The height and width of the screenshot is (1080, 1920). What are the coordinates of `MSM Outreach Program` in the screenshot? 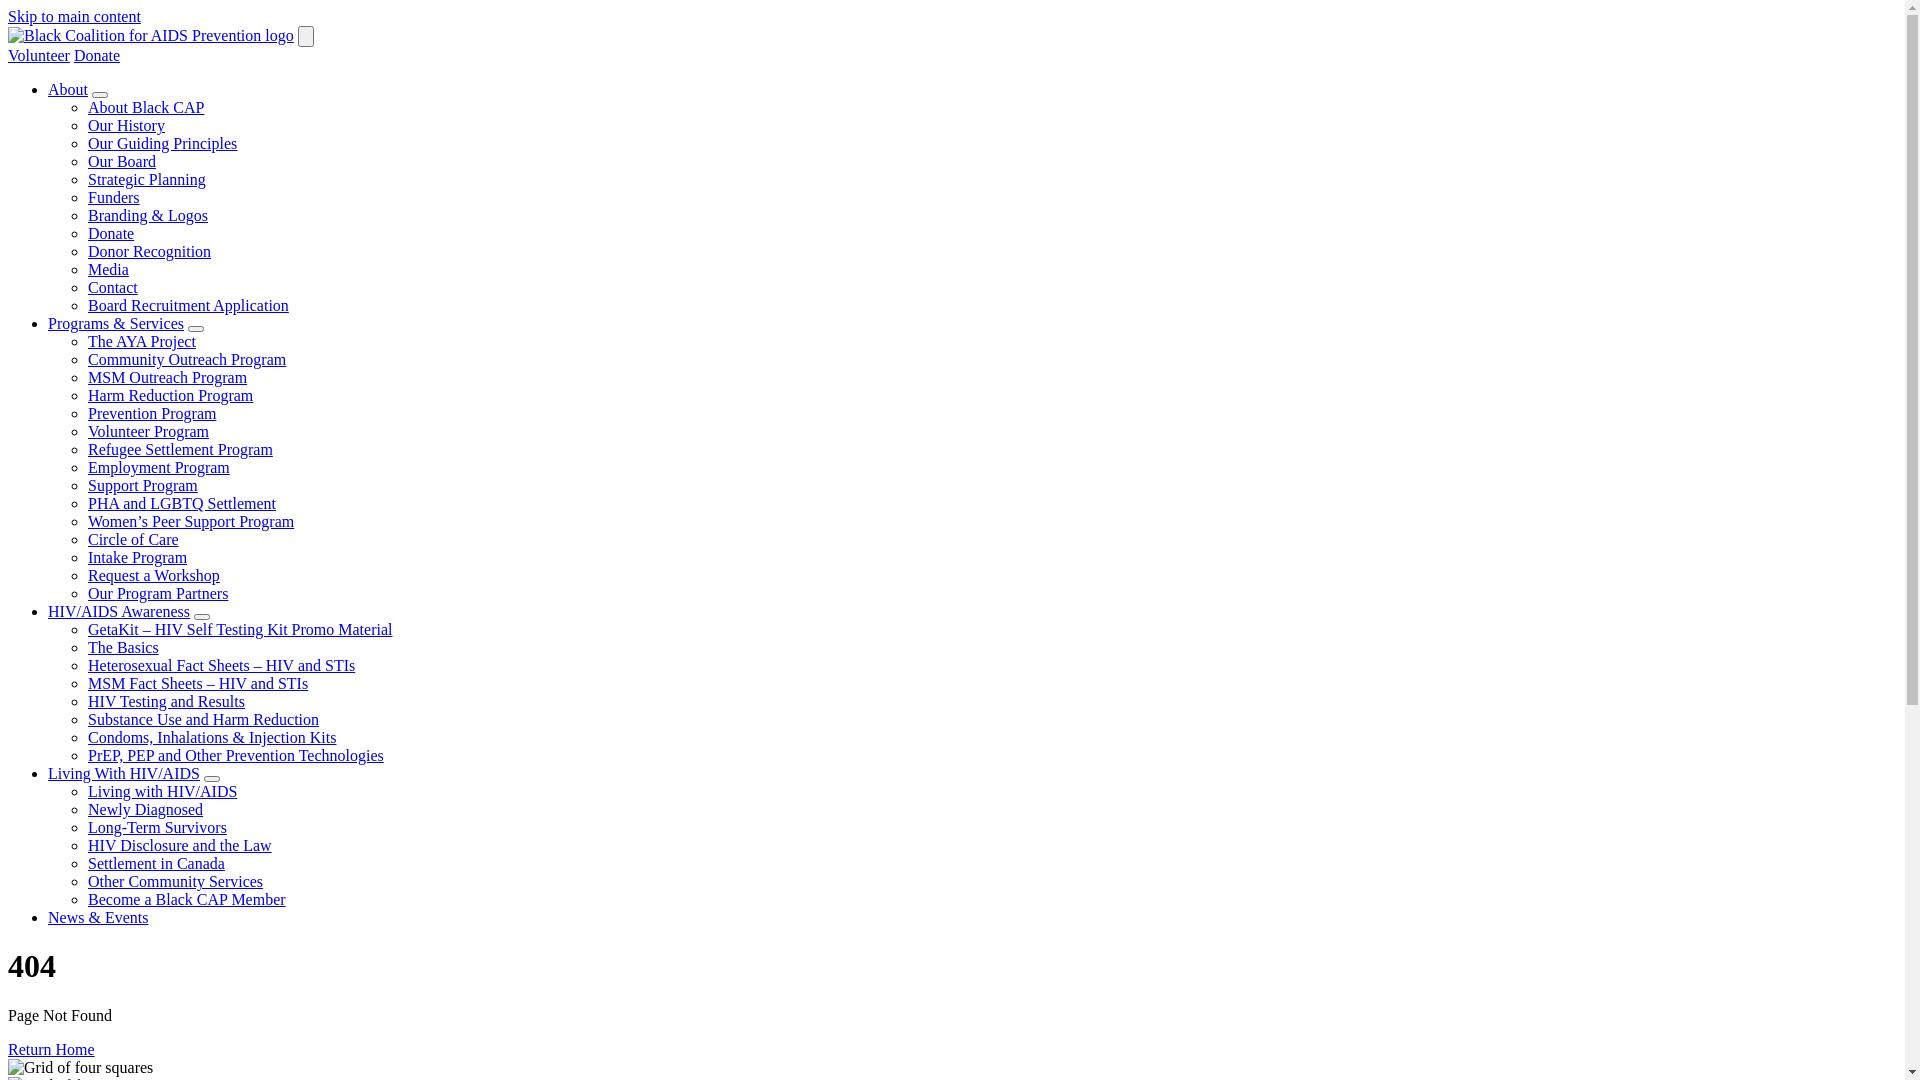 It's located at (167, 378).